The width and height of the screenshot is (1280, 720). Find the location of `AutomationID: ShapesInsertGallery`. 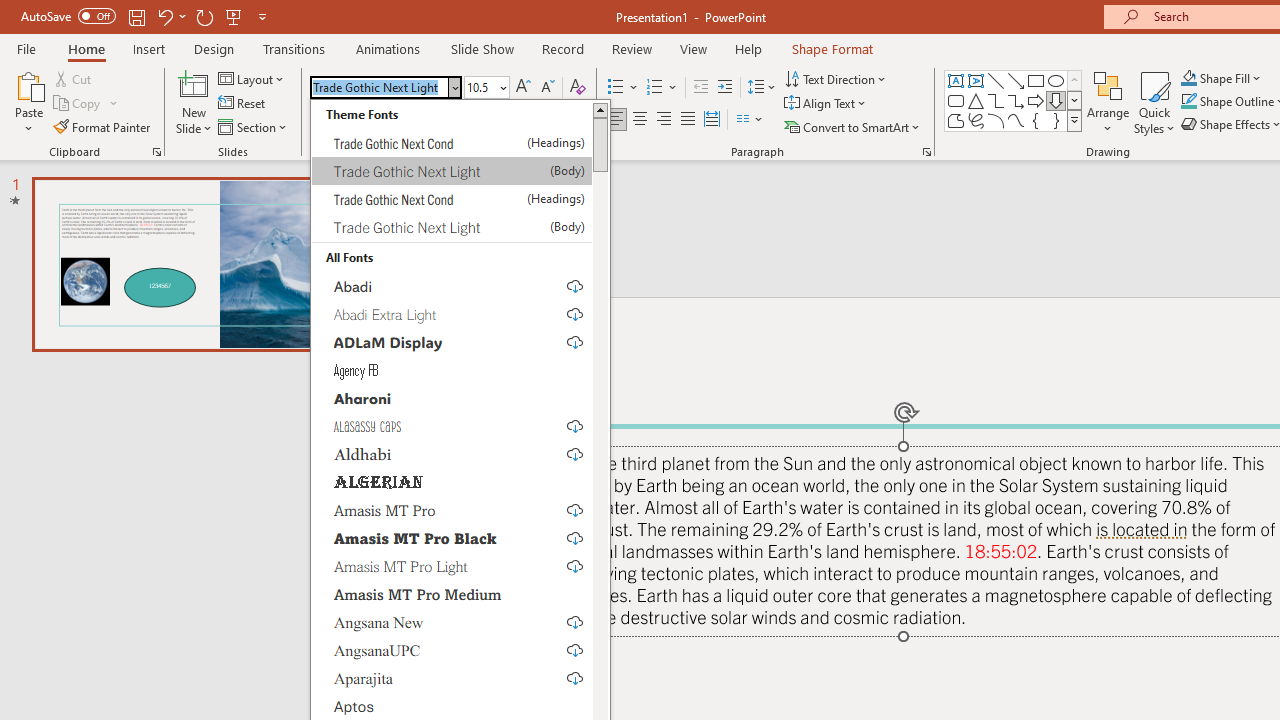

AutomationID: ShapesInsertGallery is located at coordinates (1014, 100).